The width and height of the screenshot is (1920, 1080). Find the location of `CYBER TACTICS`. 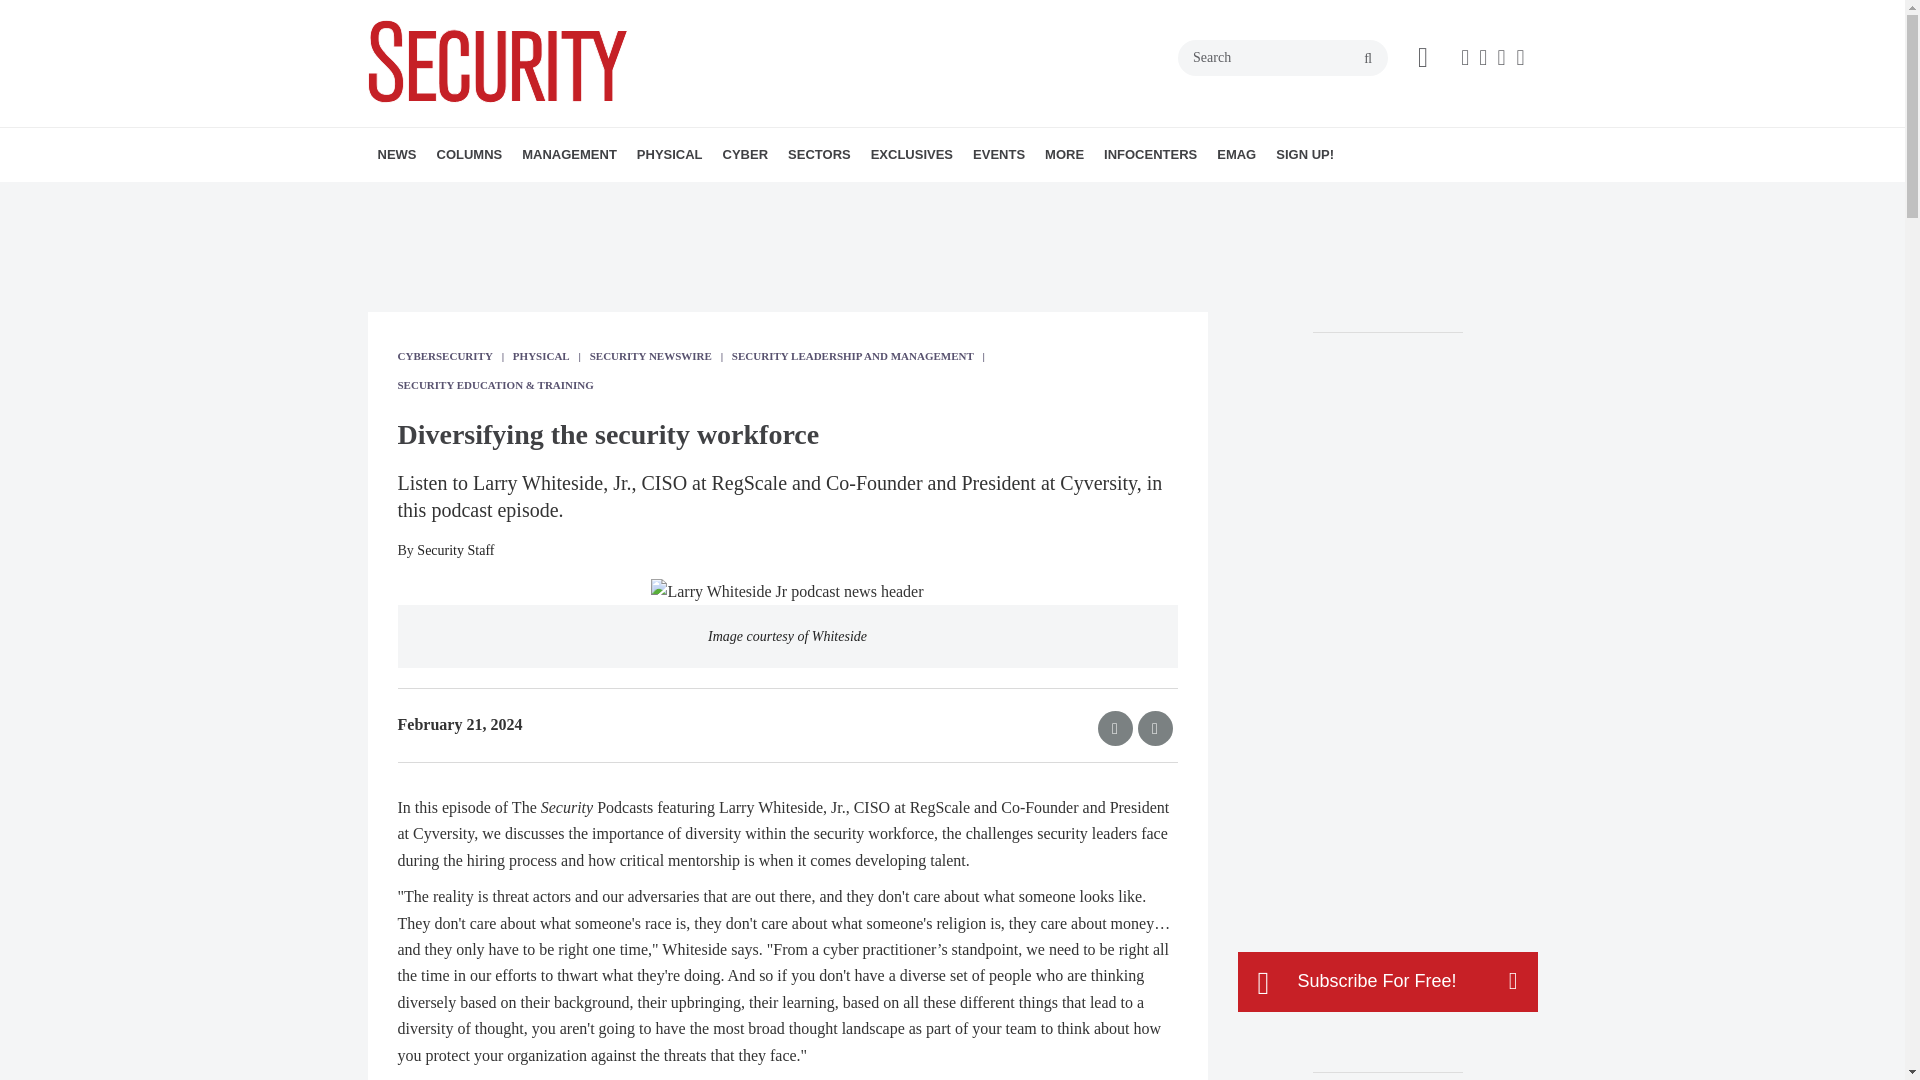

CYBER TACTICS is located at coordinates (550, 198).